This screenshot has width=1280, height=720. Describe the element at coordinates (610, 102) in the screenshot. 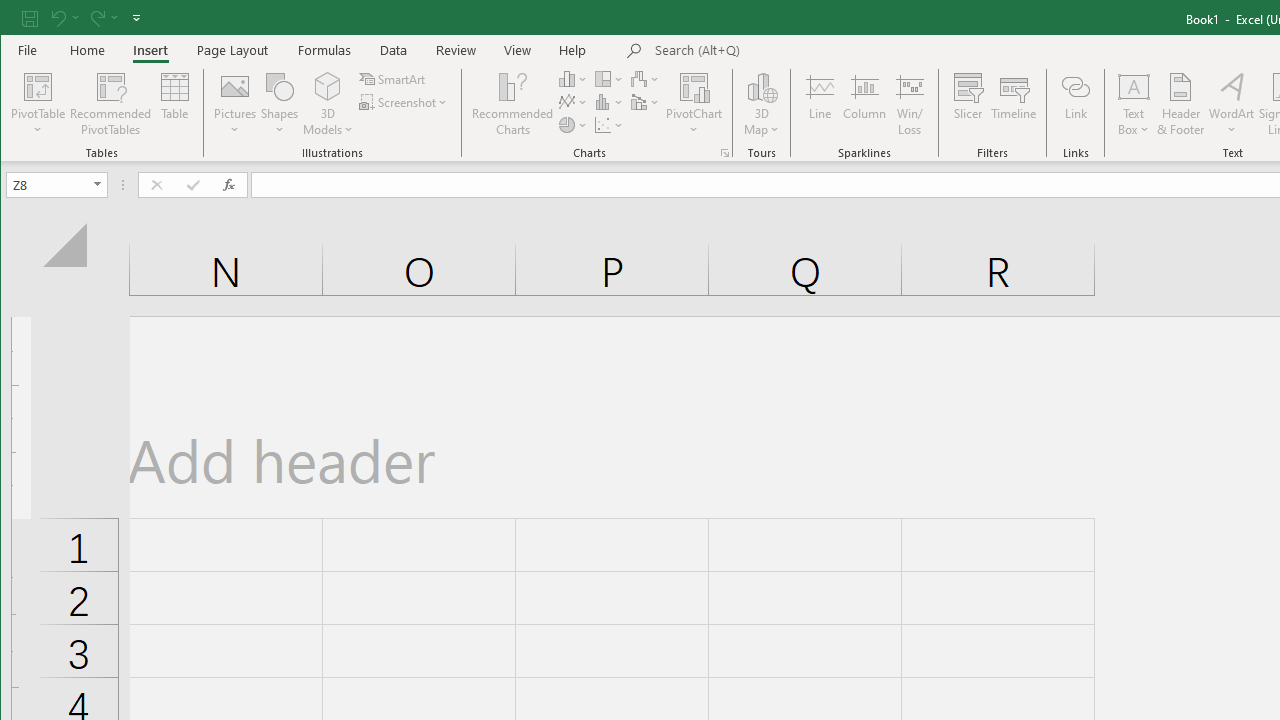

I see `Insert Statistic Chart` at that location.